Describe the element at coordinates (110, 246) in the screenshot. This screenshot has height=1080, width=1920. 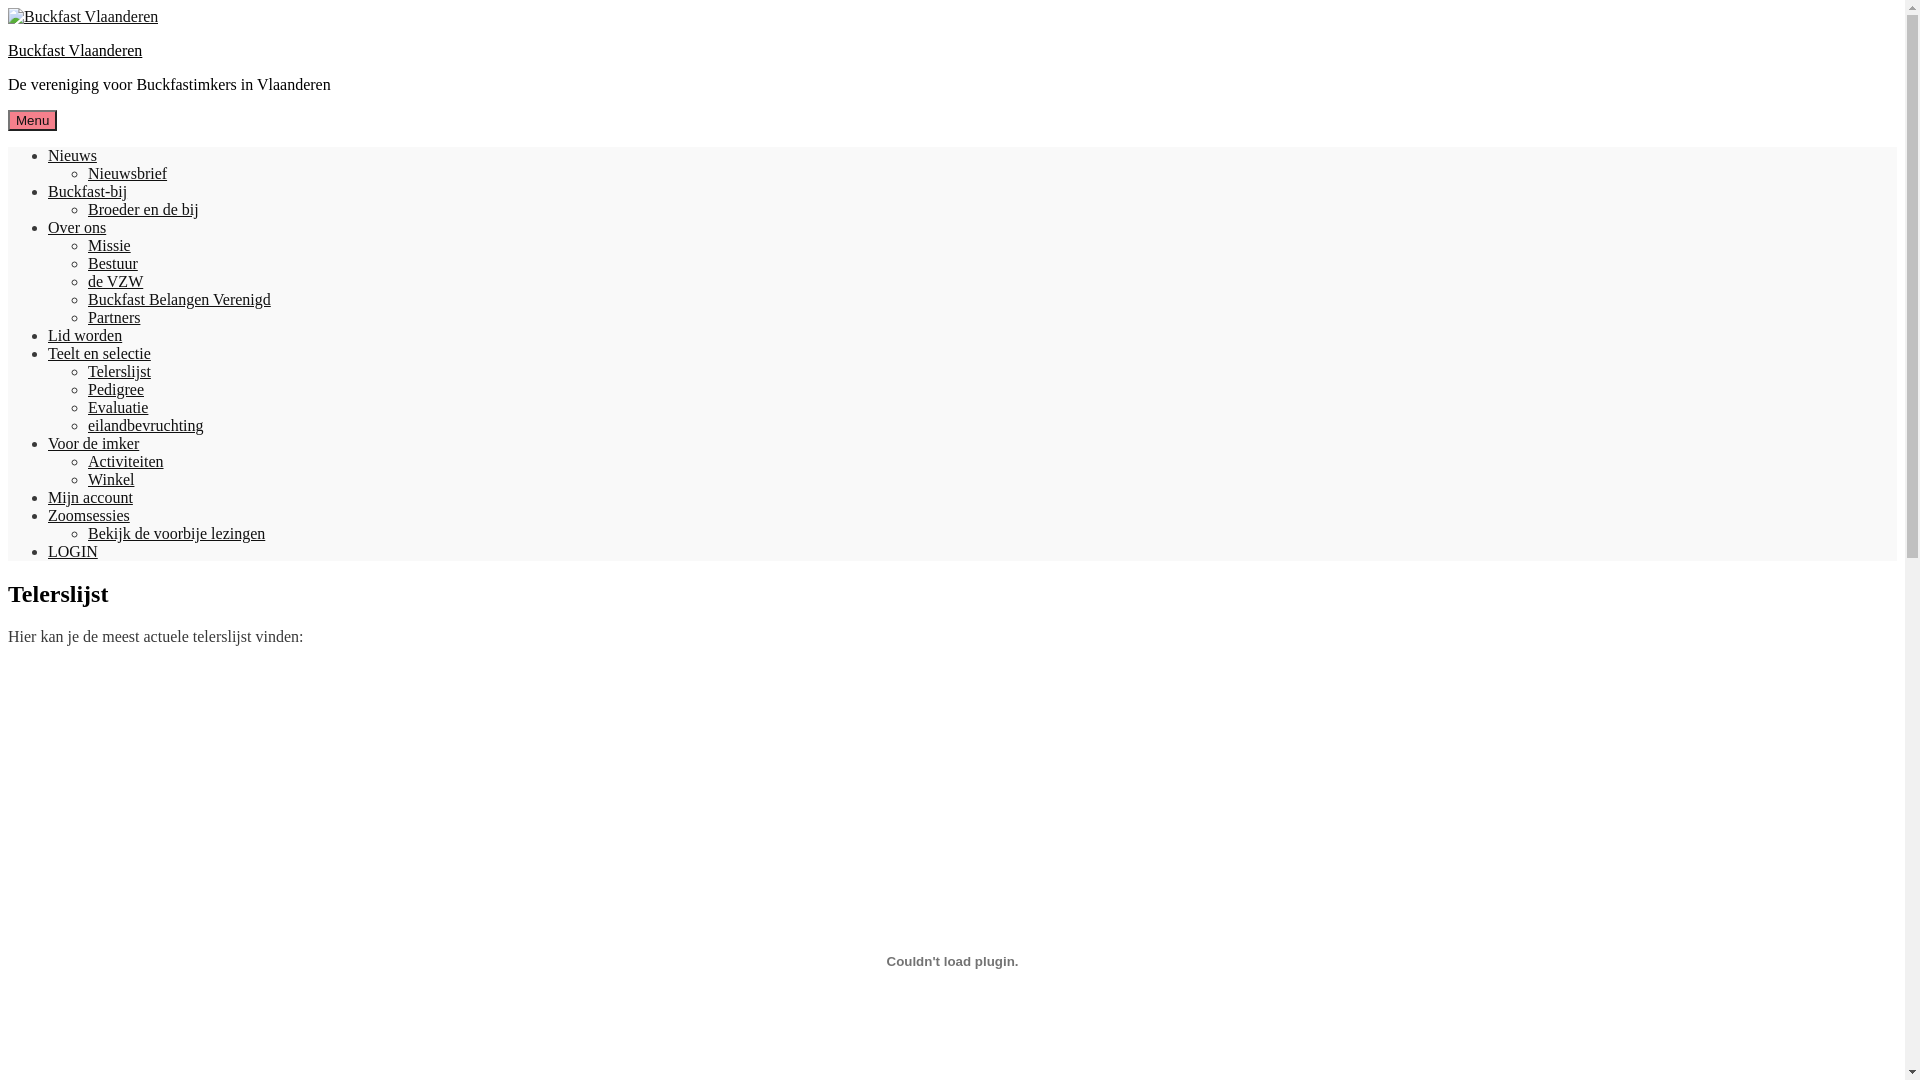
I see `Missie` at that location.